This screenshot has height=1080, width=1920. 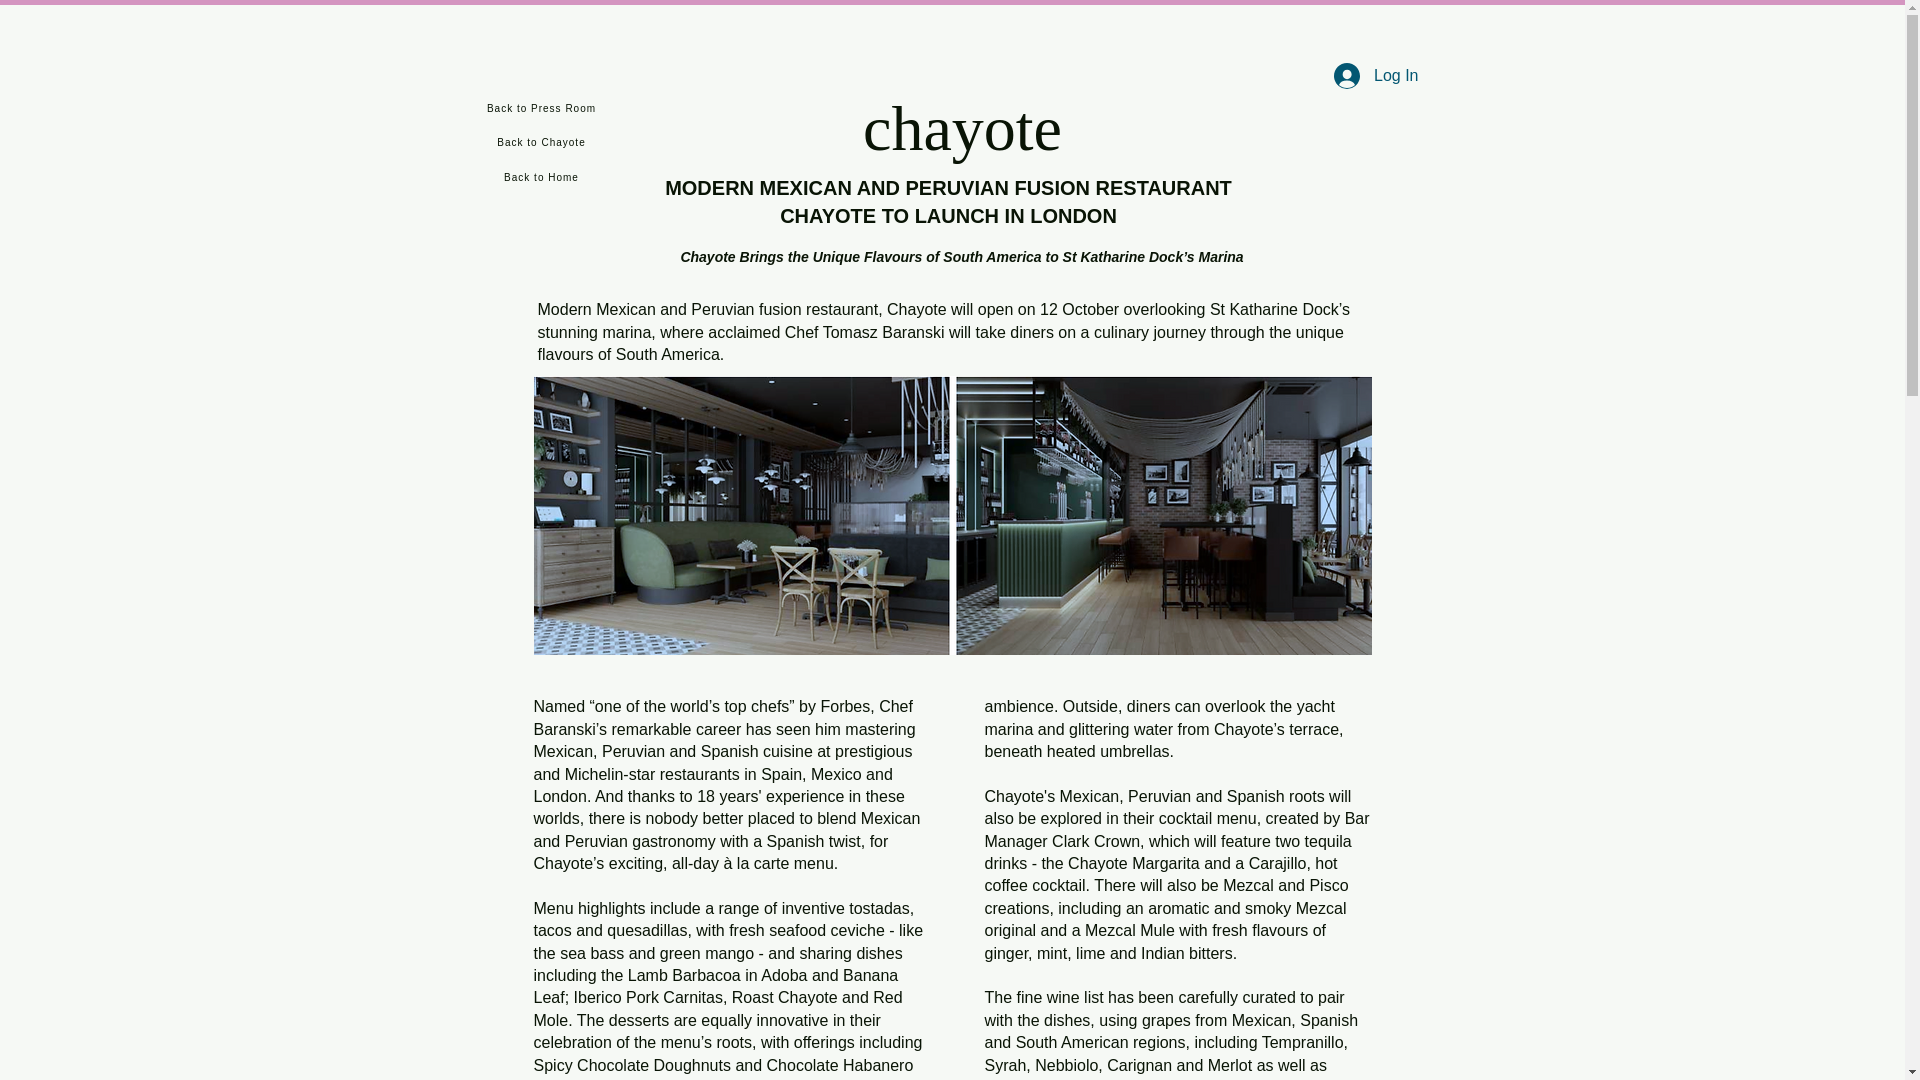 What do you see at coordinates (543, 108) in the screenshot?
I see `Back to Press Room` at bounding box center [543, 108].